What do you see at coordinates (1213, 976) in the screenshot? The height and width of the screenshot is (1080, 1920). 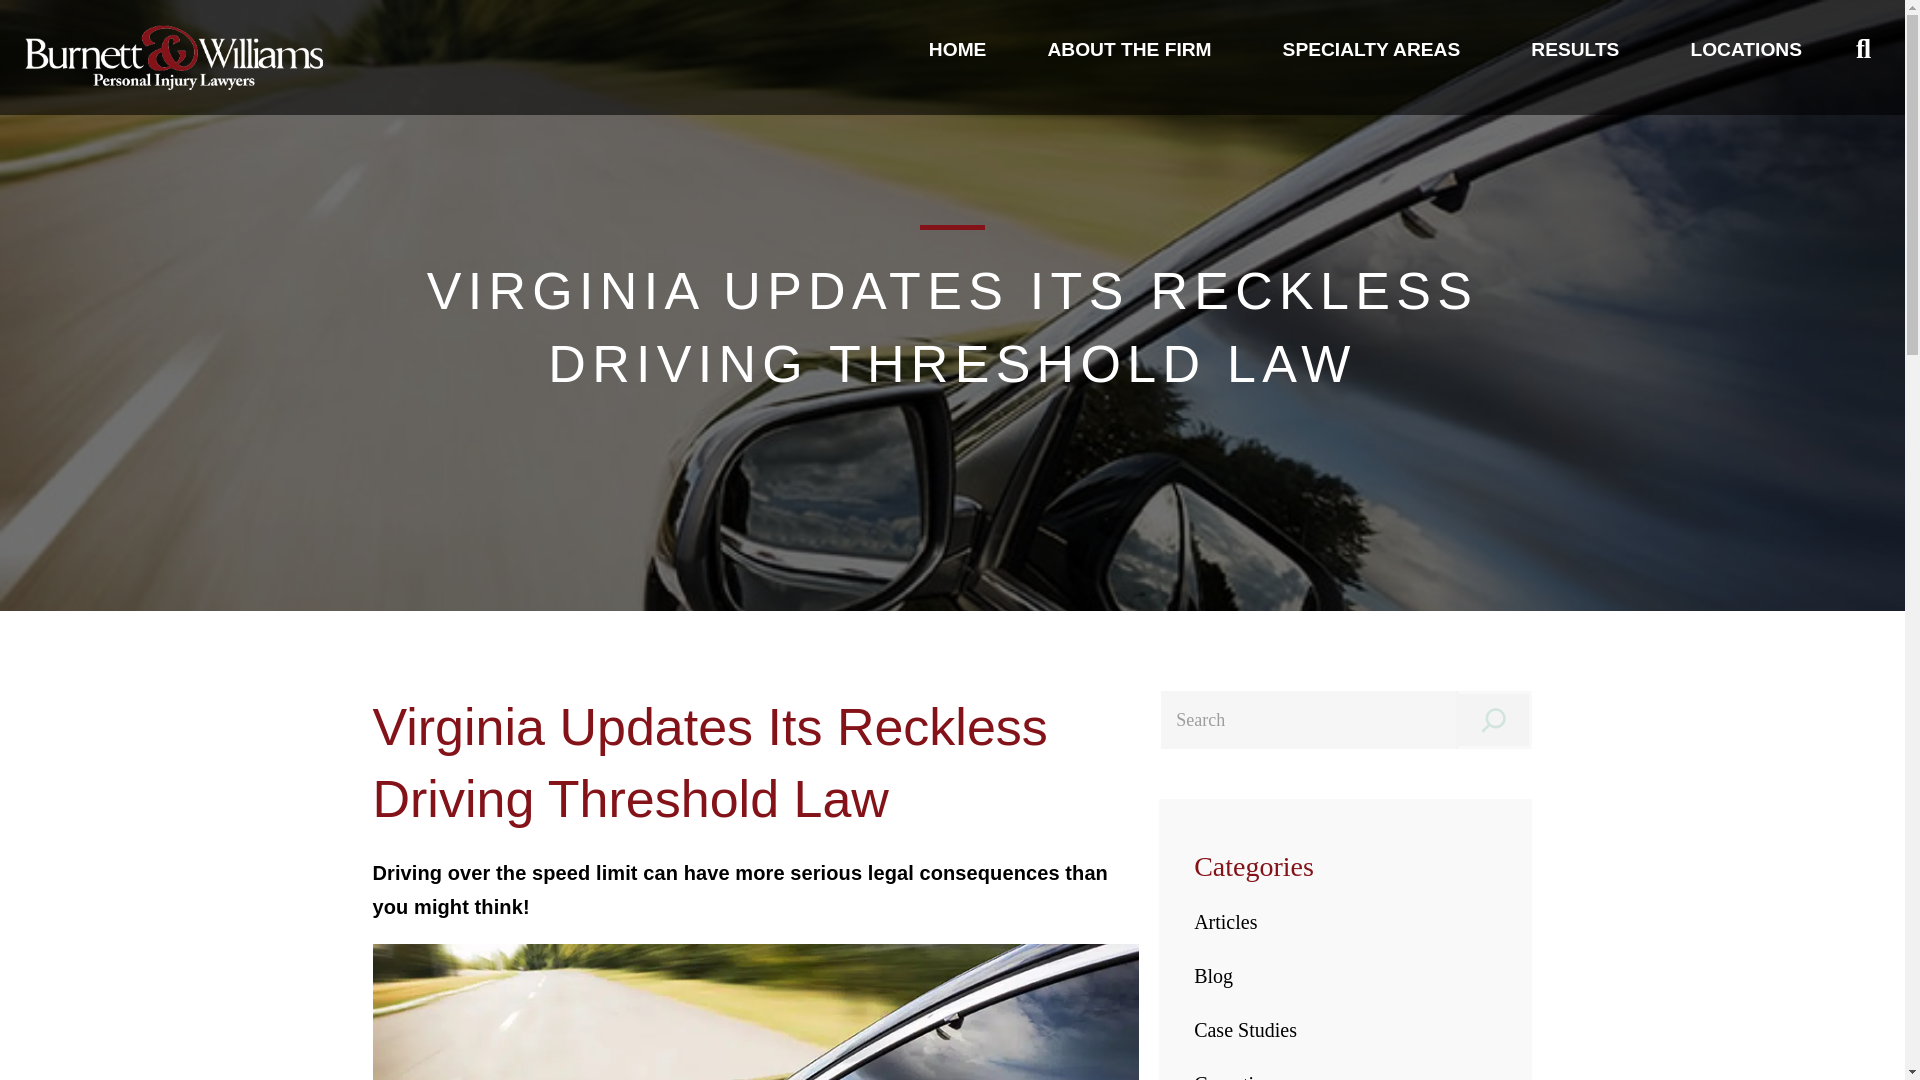 I see `Blog` at bounding box center [1213, 976].